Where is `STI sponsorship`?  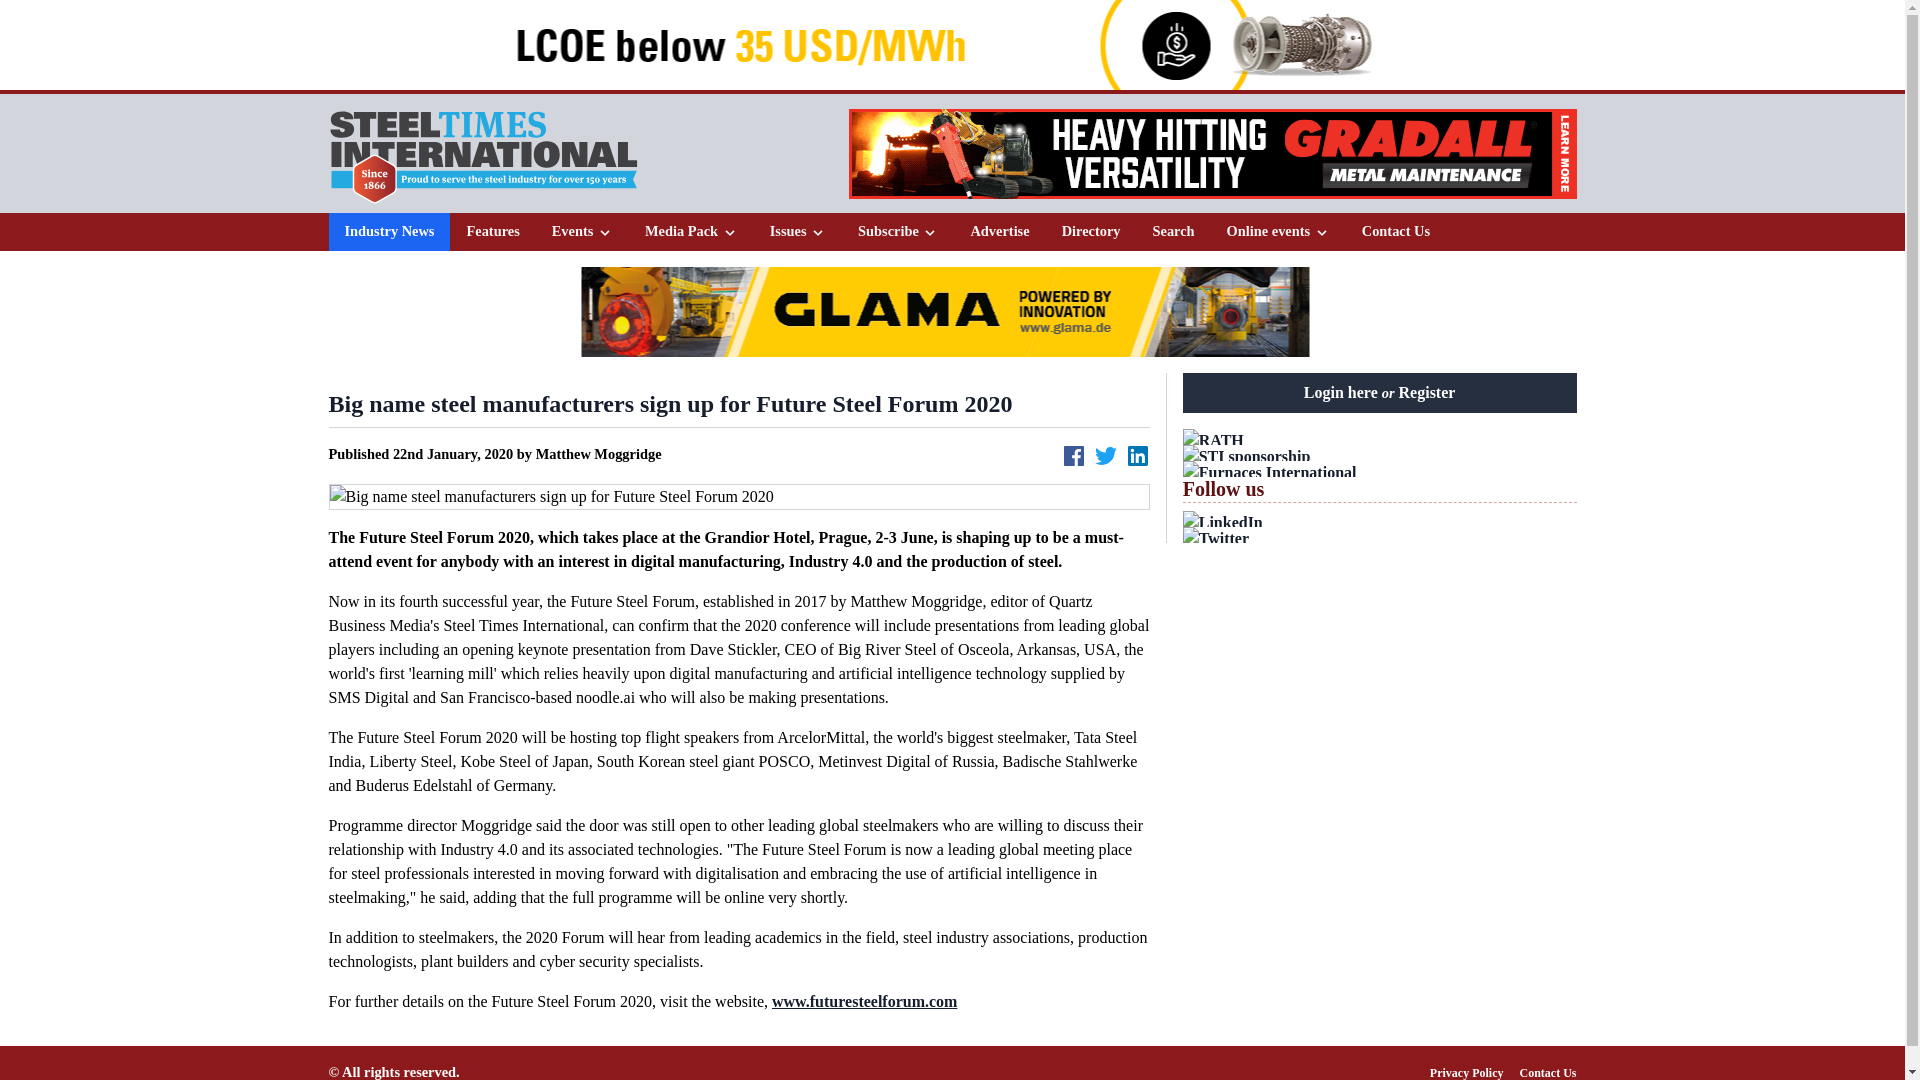 STI sponsorship is located at coordinates (1379, 456).